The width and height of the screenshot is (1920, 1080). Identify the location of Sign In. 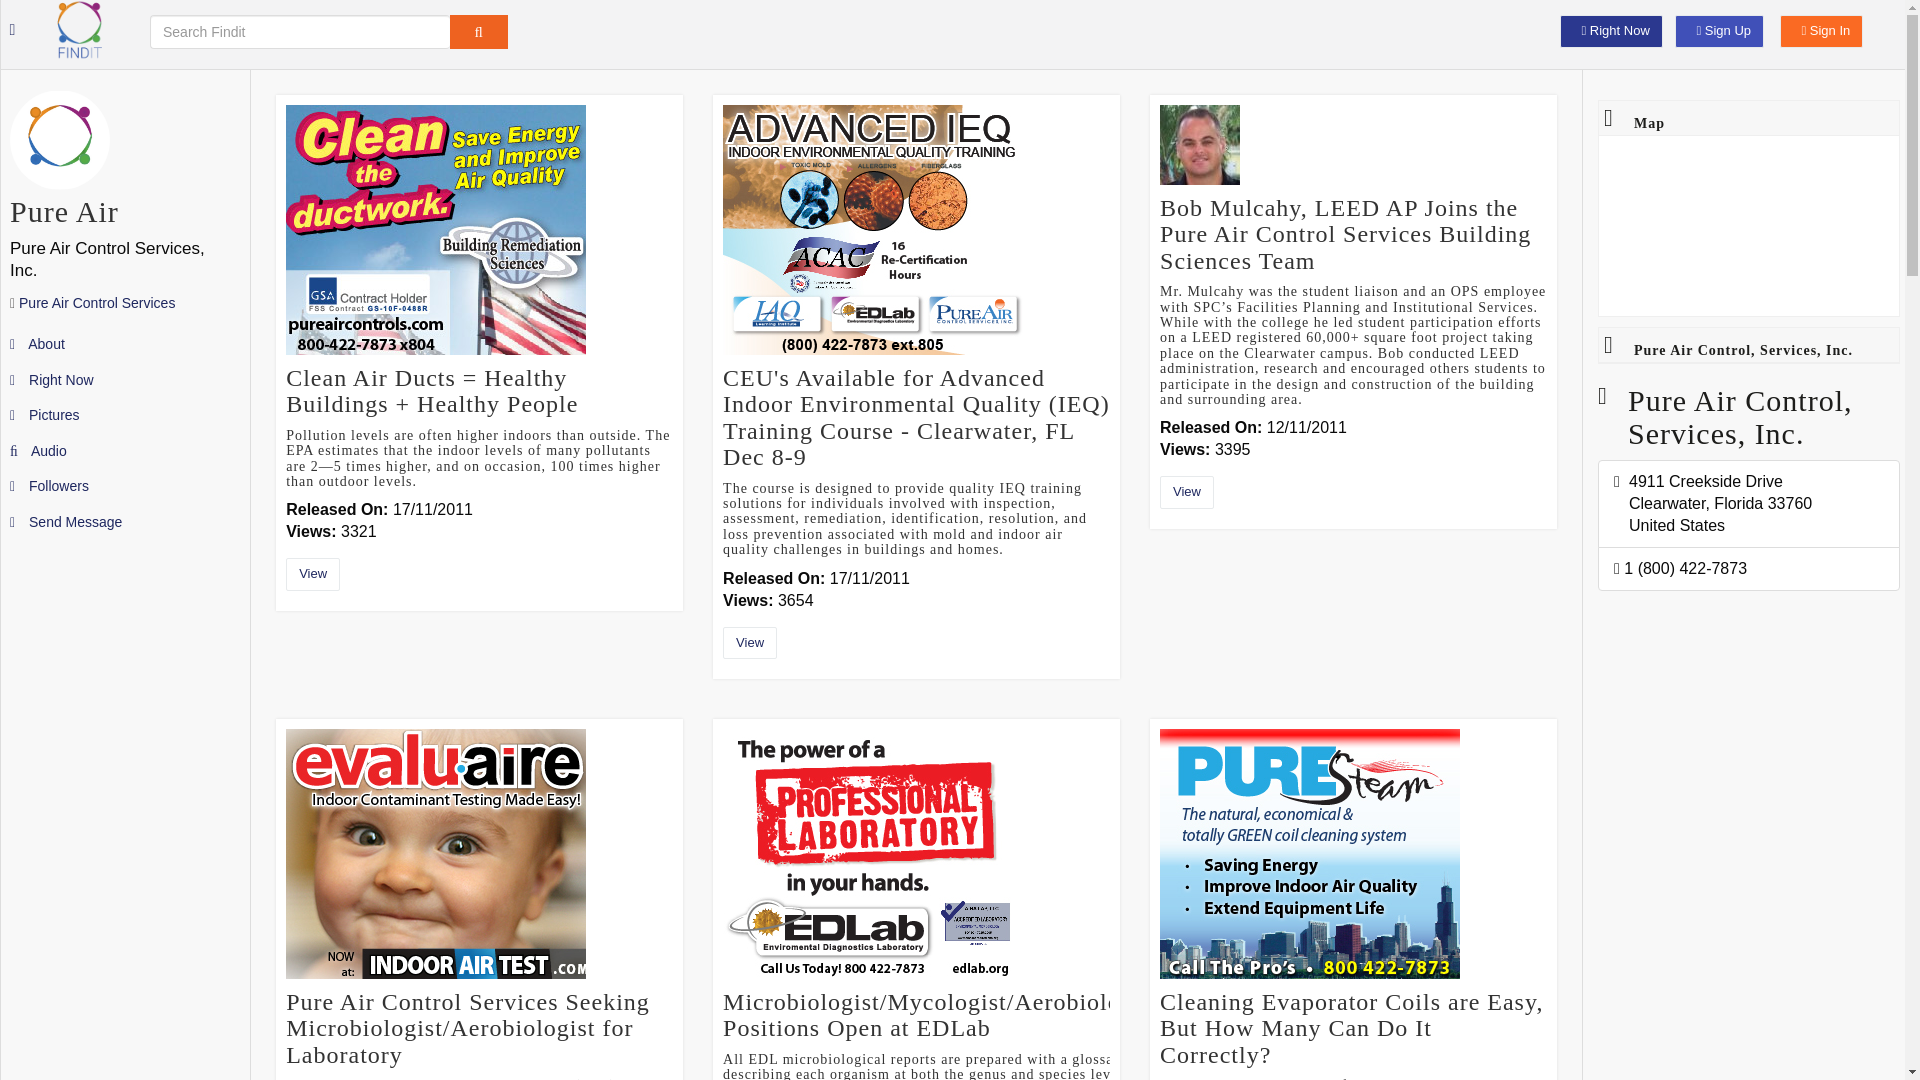
(1820, 31).